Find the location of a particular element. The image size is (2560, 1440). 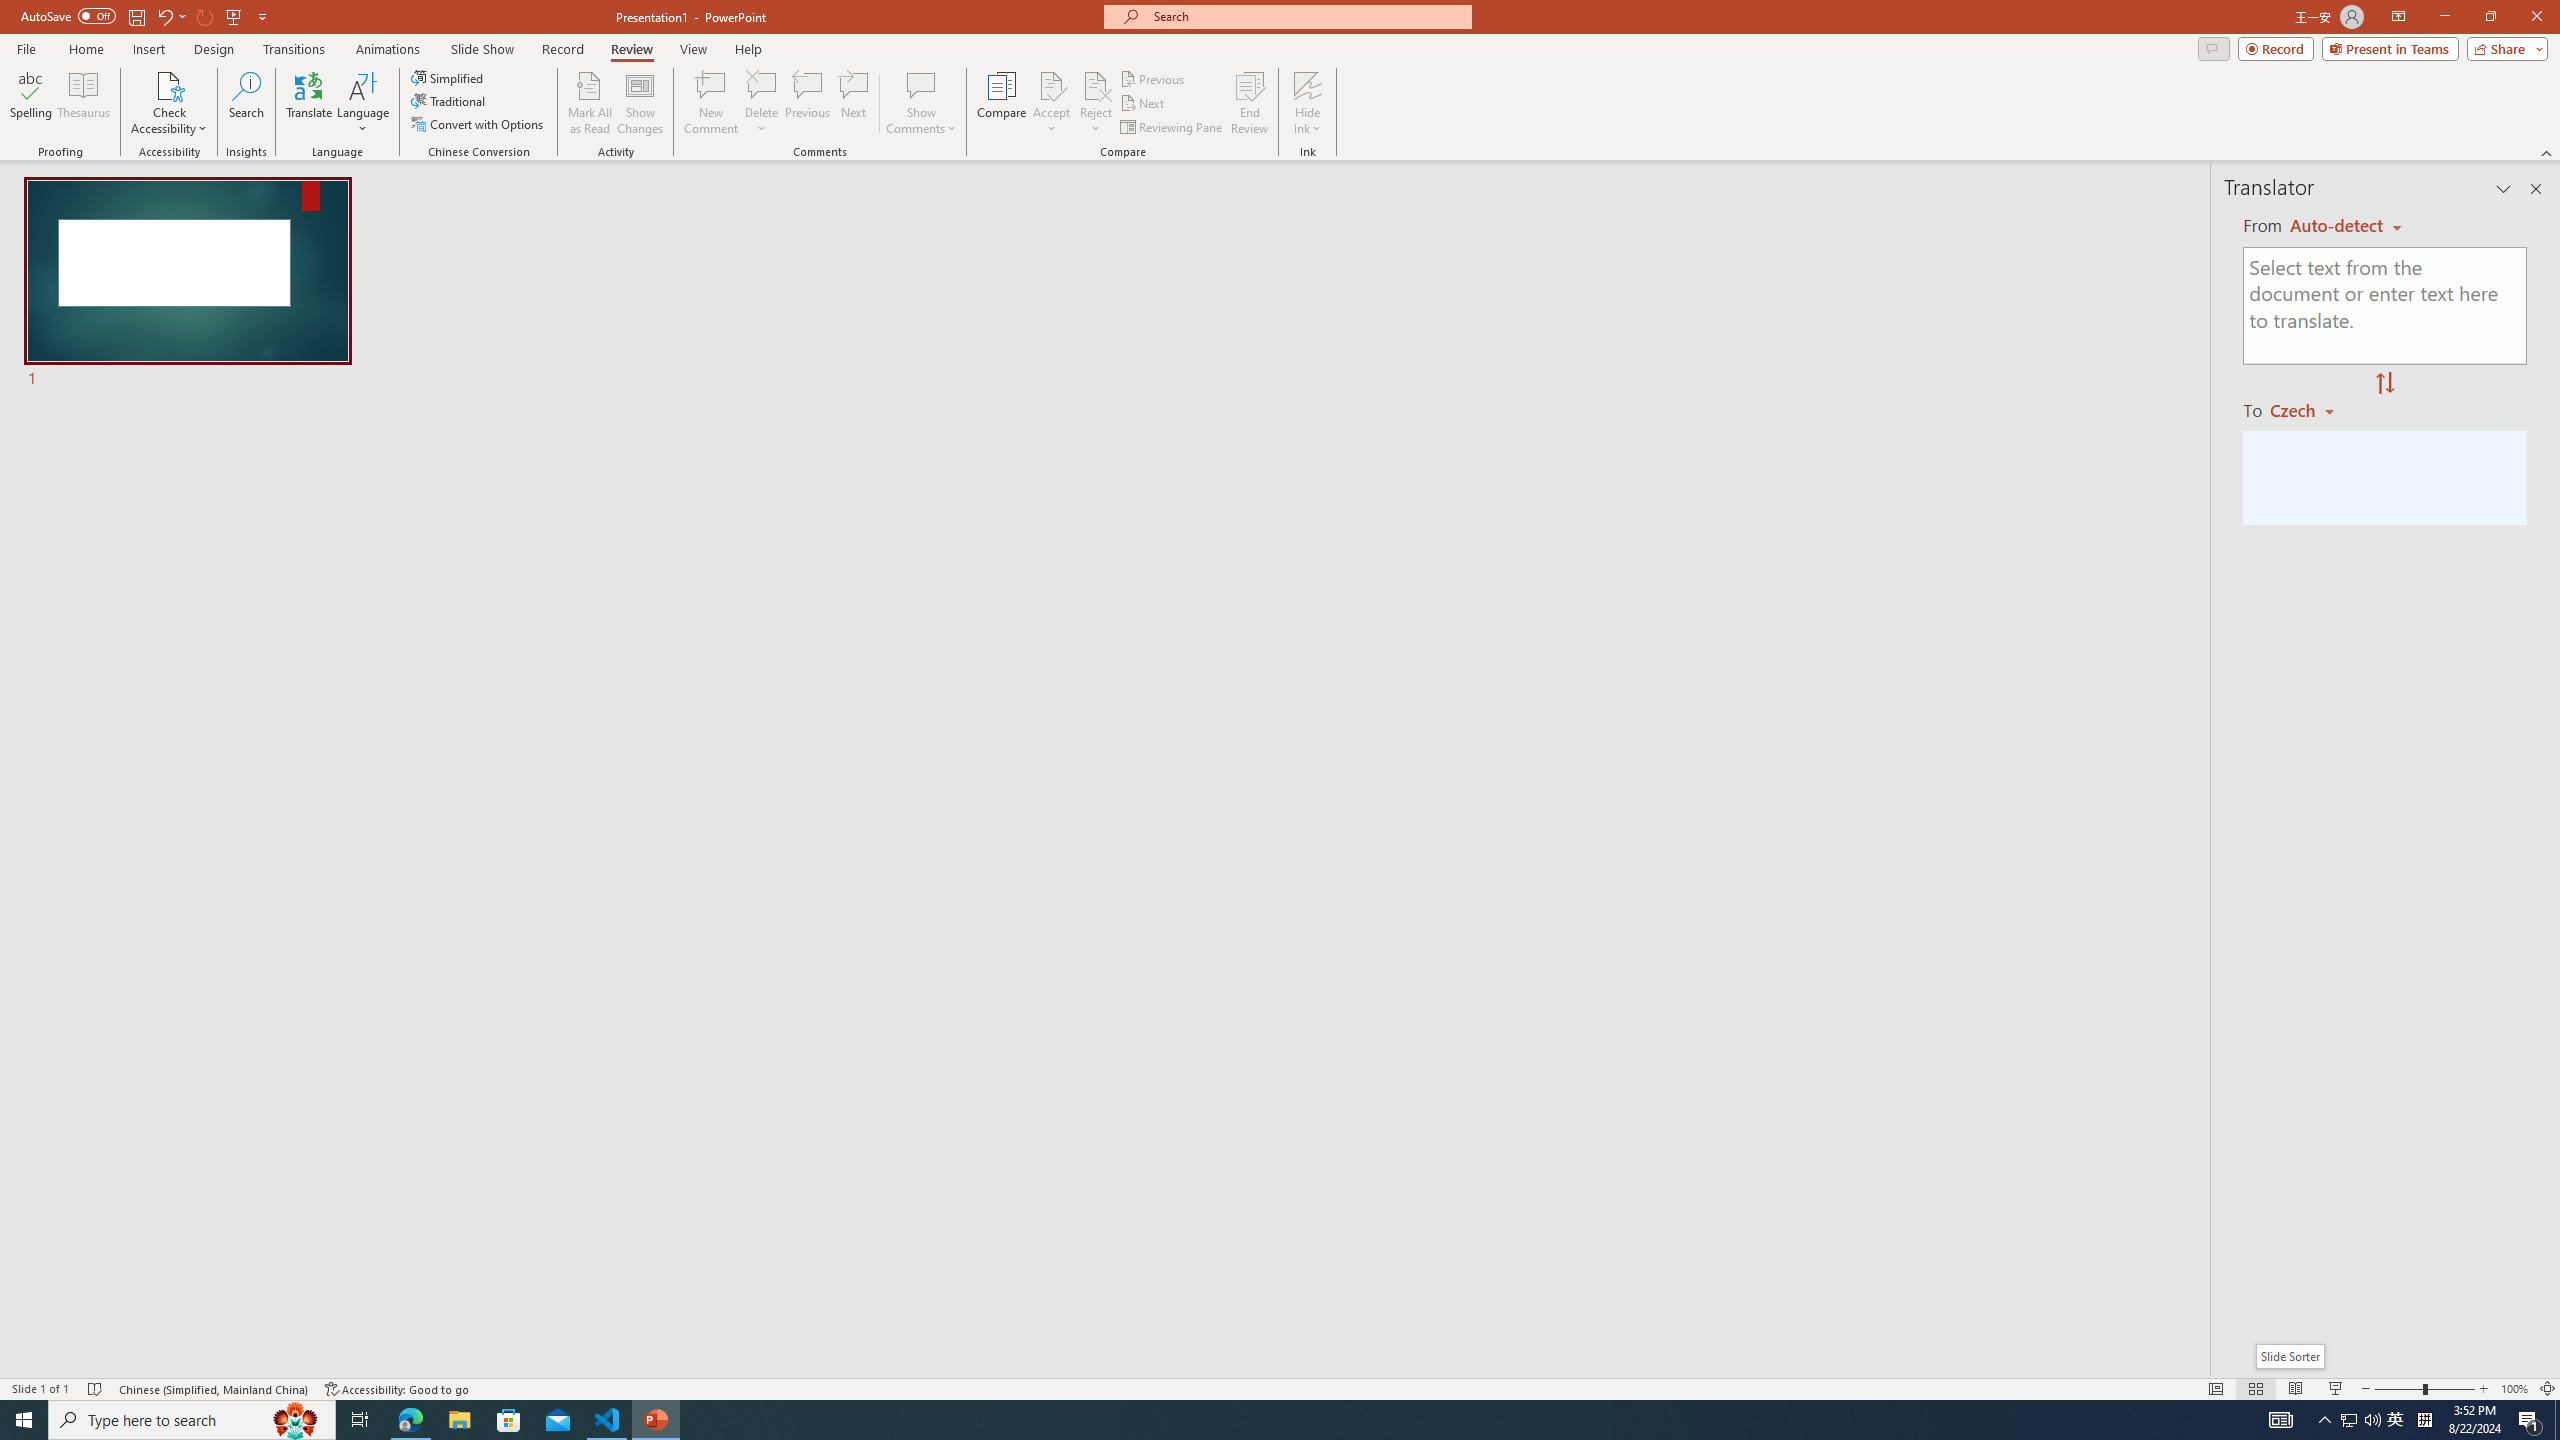

Czech is located at coordinates (2310, 409).